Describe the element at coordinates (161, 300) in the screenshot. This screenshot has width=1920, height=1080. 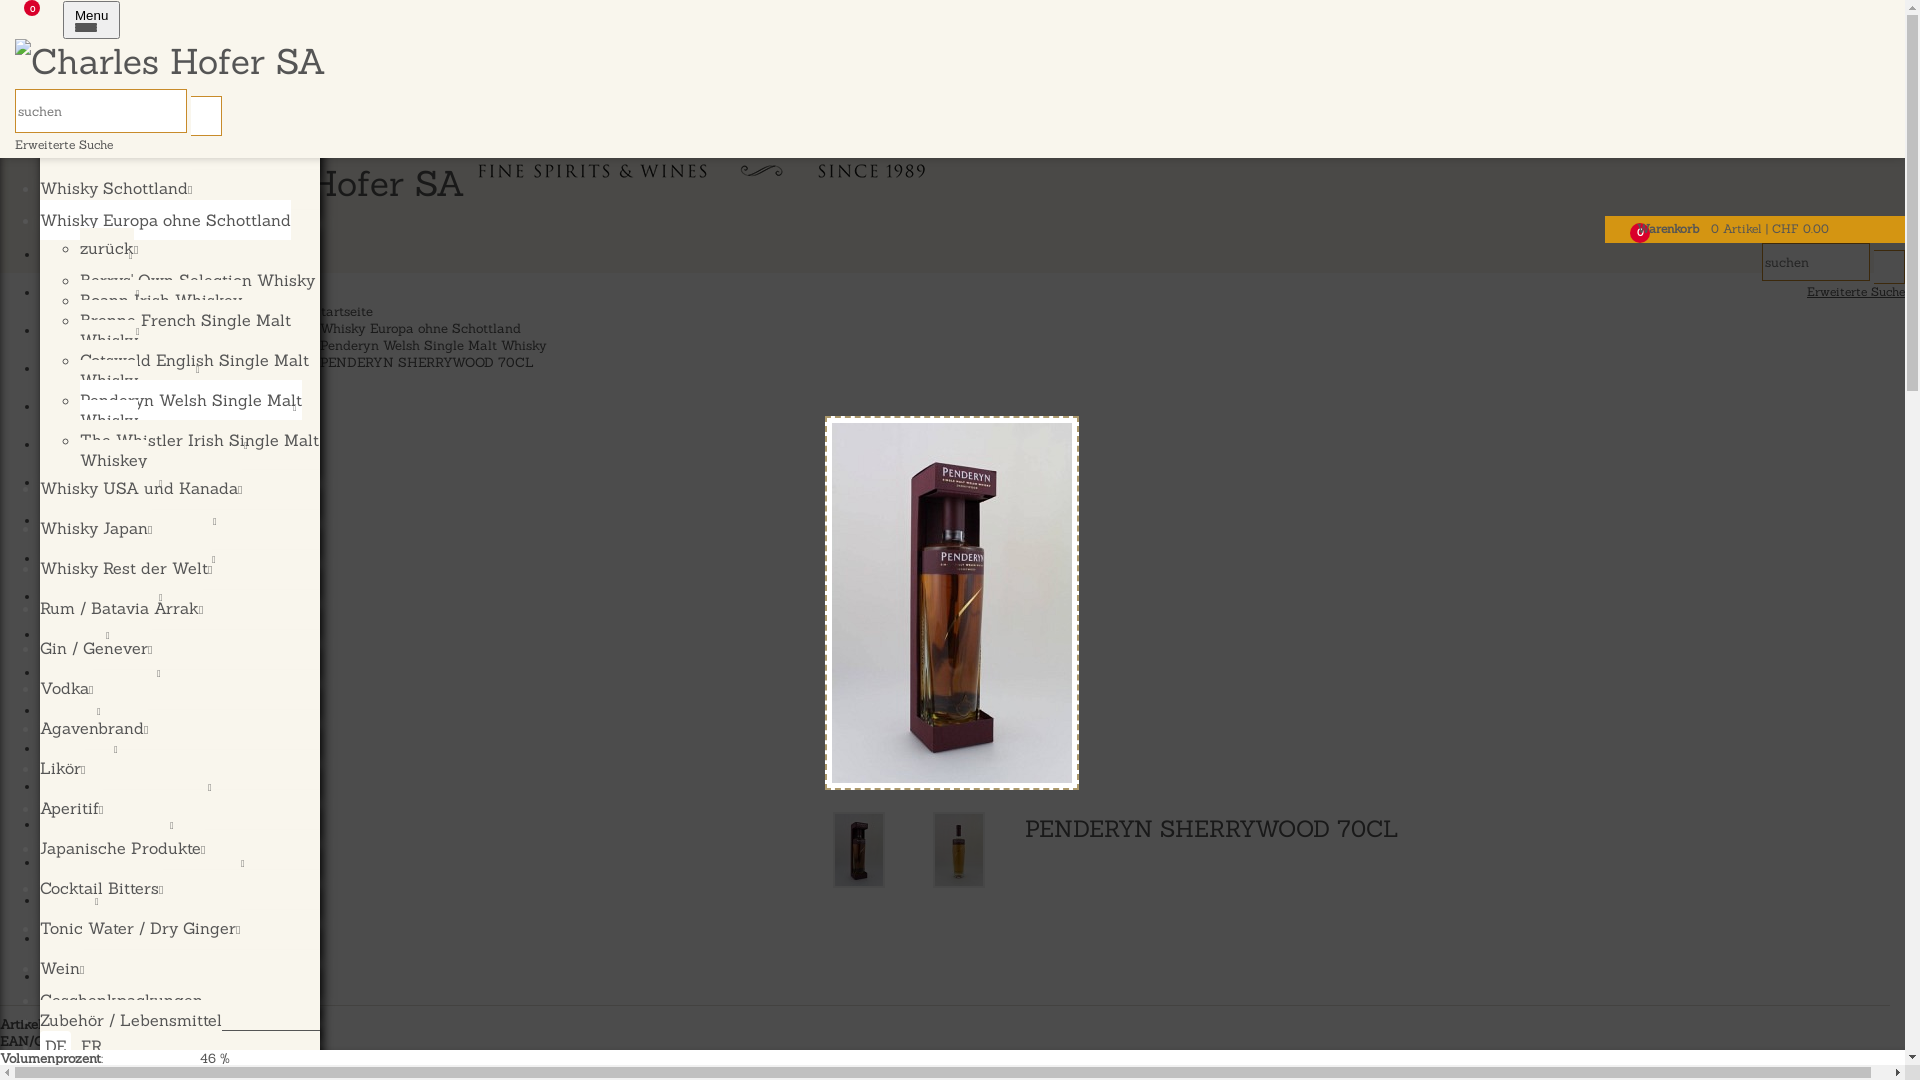
I see `Boann Irish Whiskey` at that location.